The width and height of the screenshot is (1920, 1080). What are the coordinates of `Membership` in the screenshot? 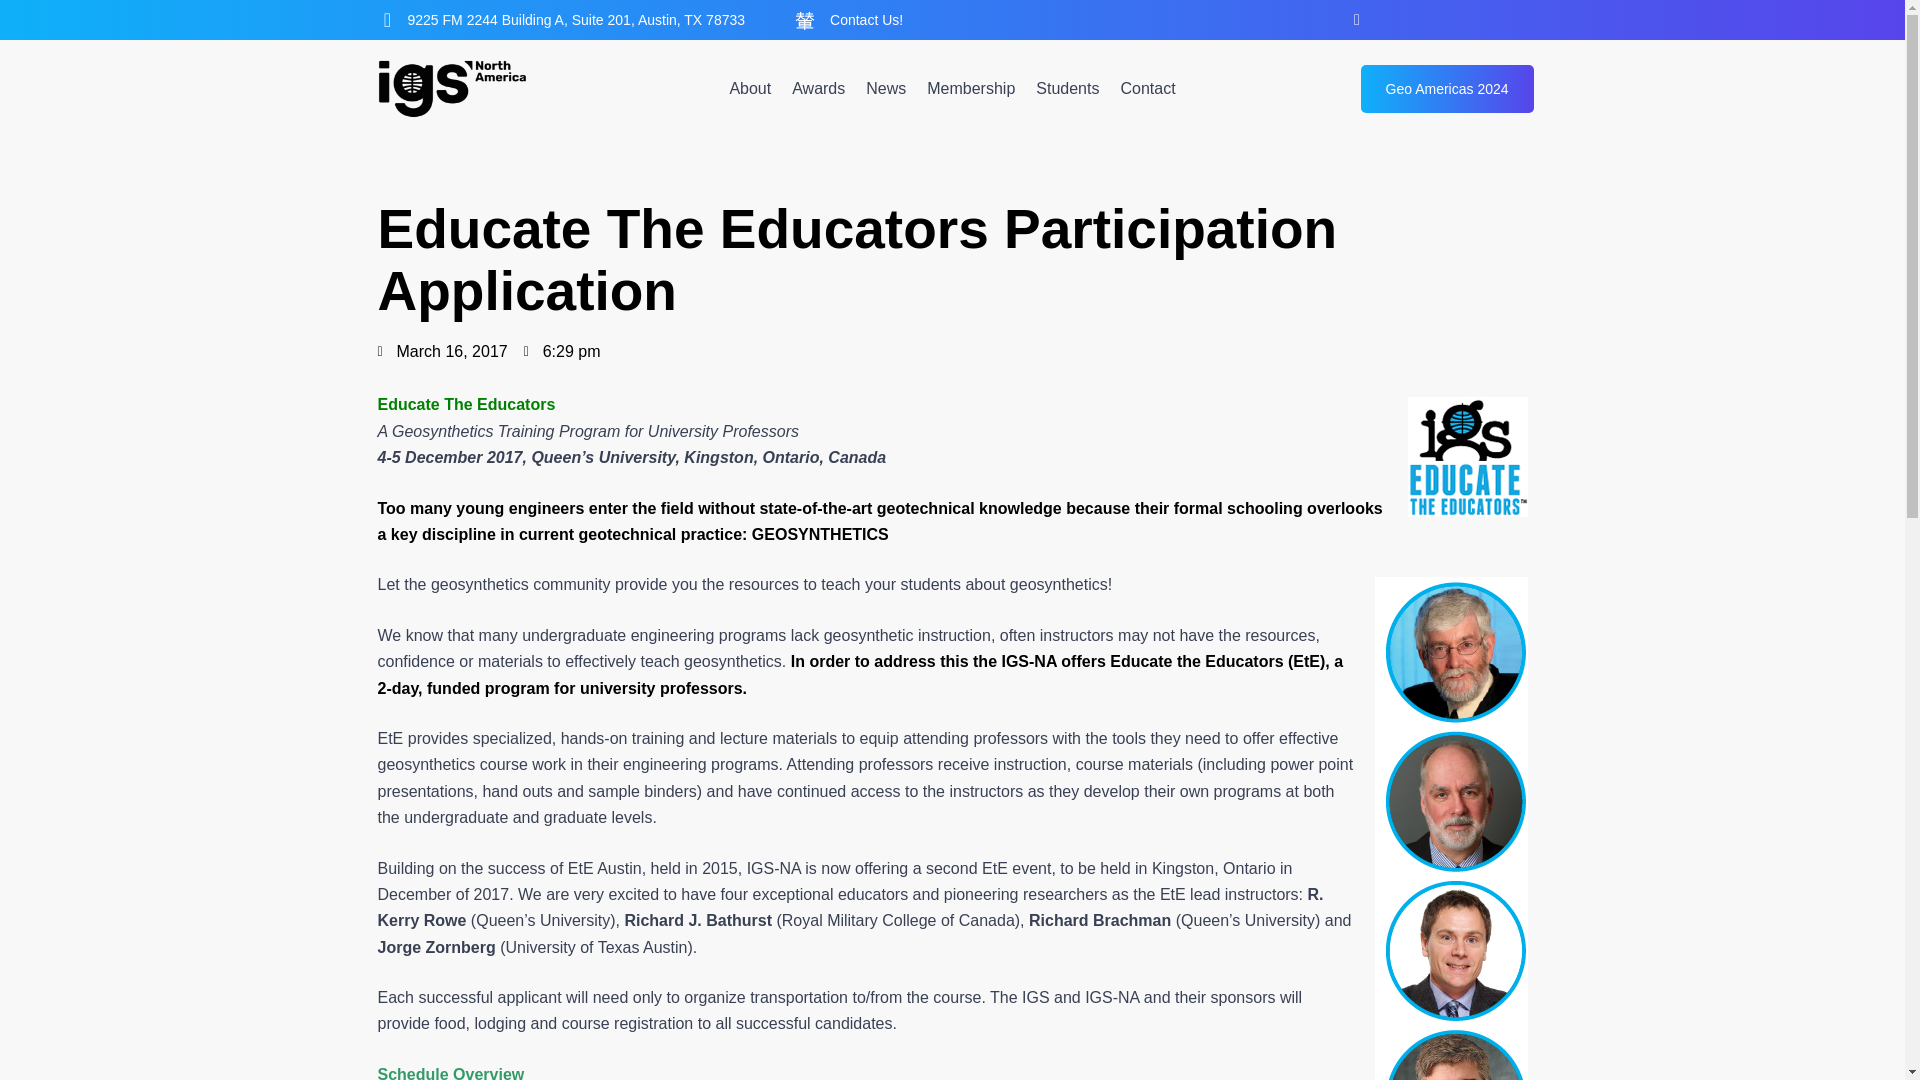 It's located at (971, 88).